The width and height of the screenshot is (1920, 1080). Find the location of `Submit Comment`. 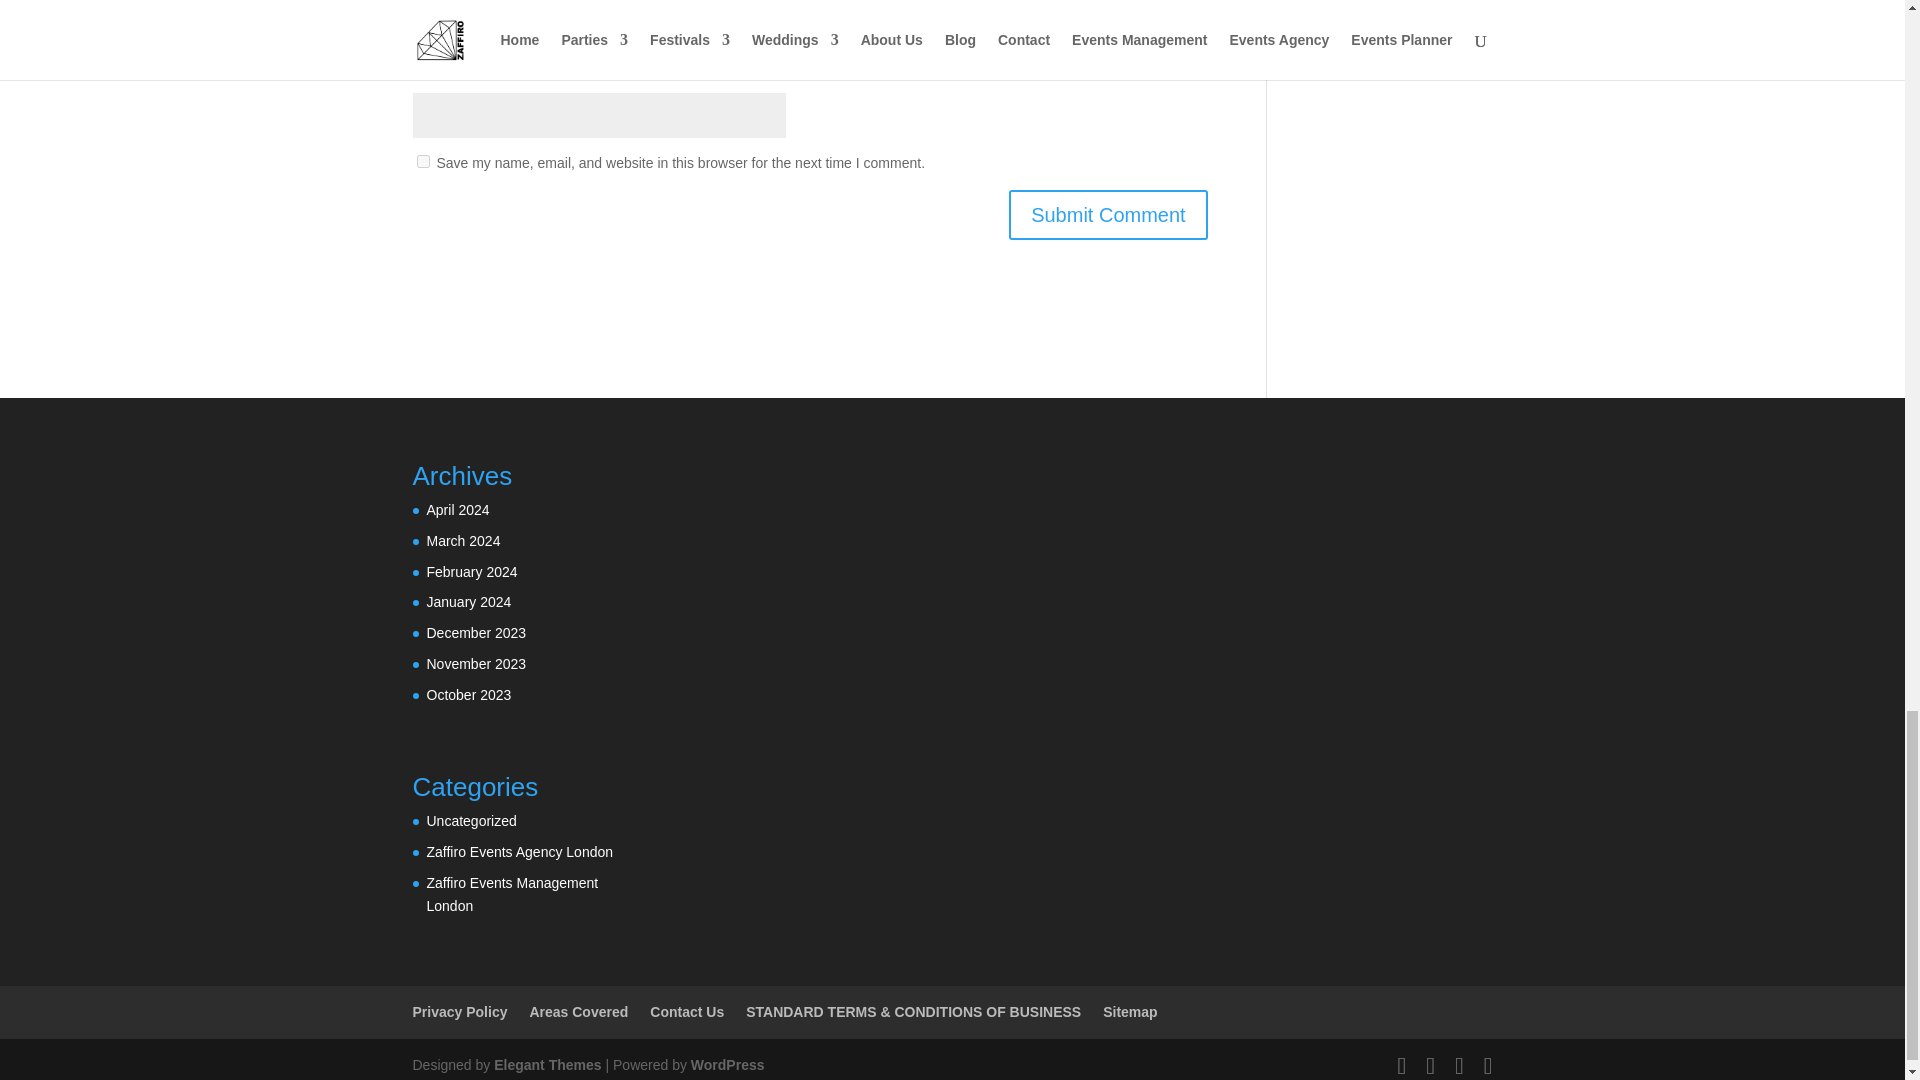

Submit Comment is located at coordinates (1108, 214).